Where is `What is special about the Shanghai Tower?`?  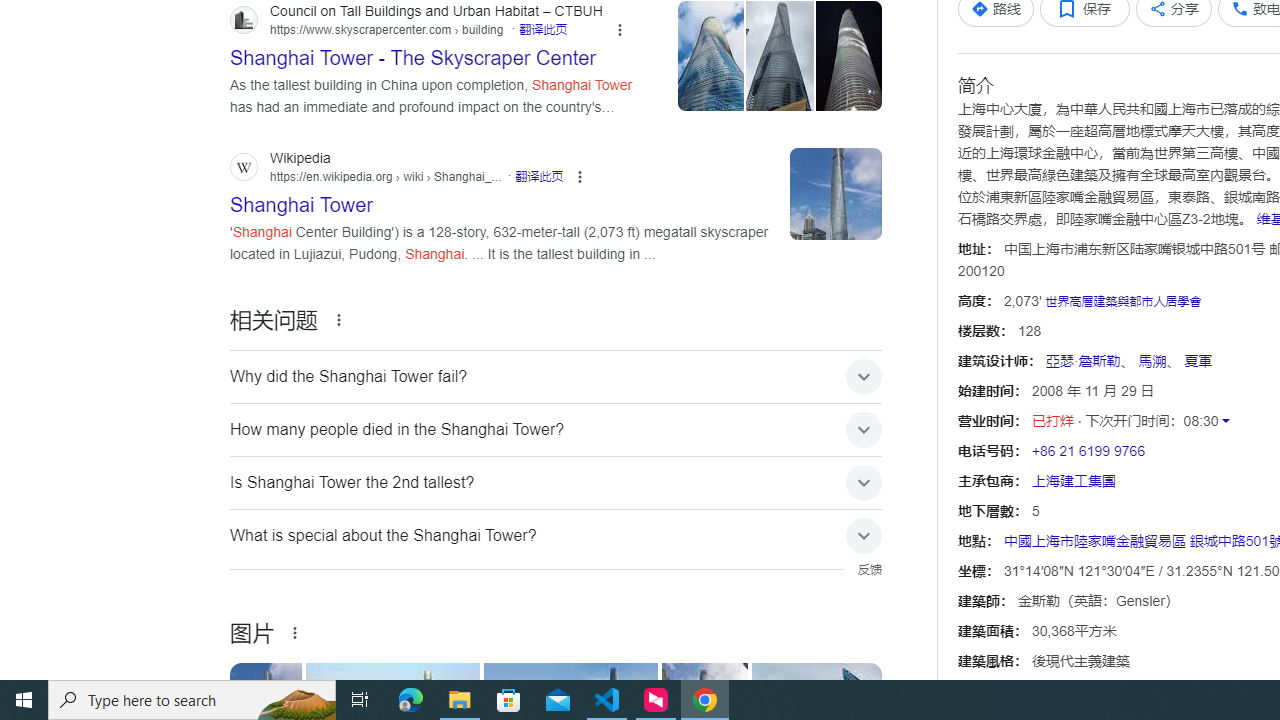 What is special about the Shanghai Tower? is located at coordinates (556, 536).